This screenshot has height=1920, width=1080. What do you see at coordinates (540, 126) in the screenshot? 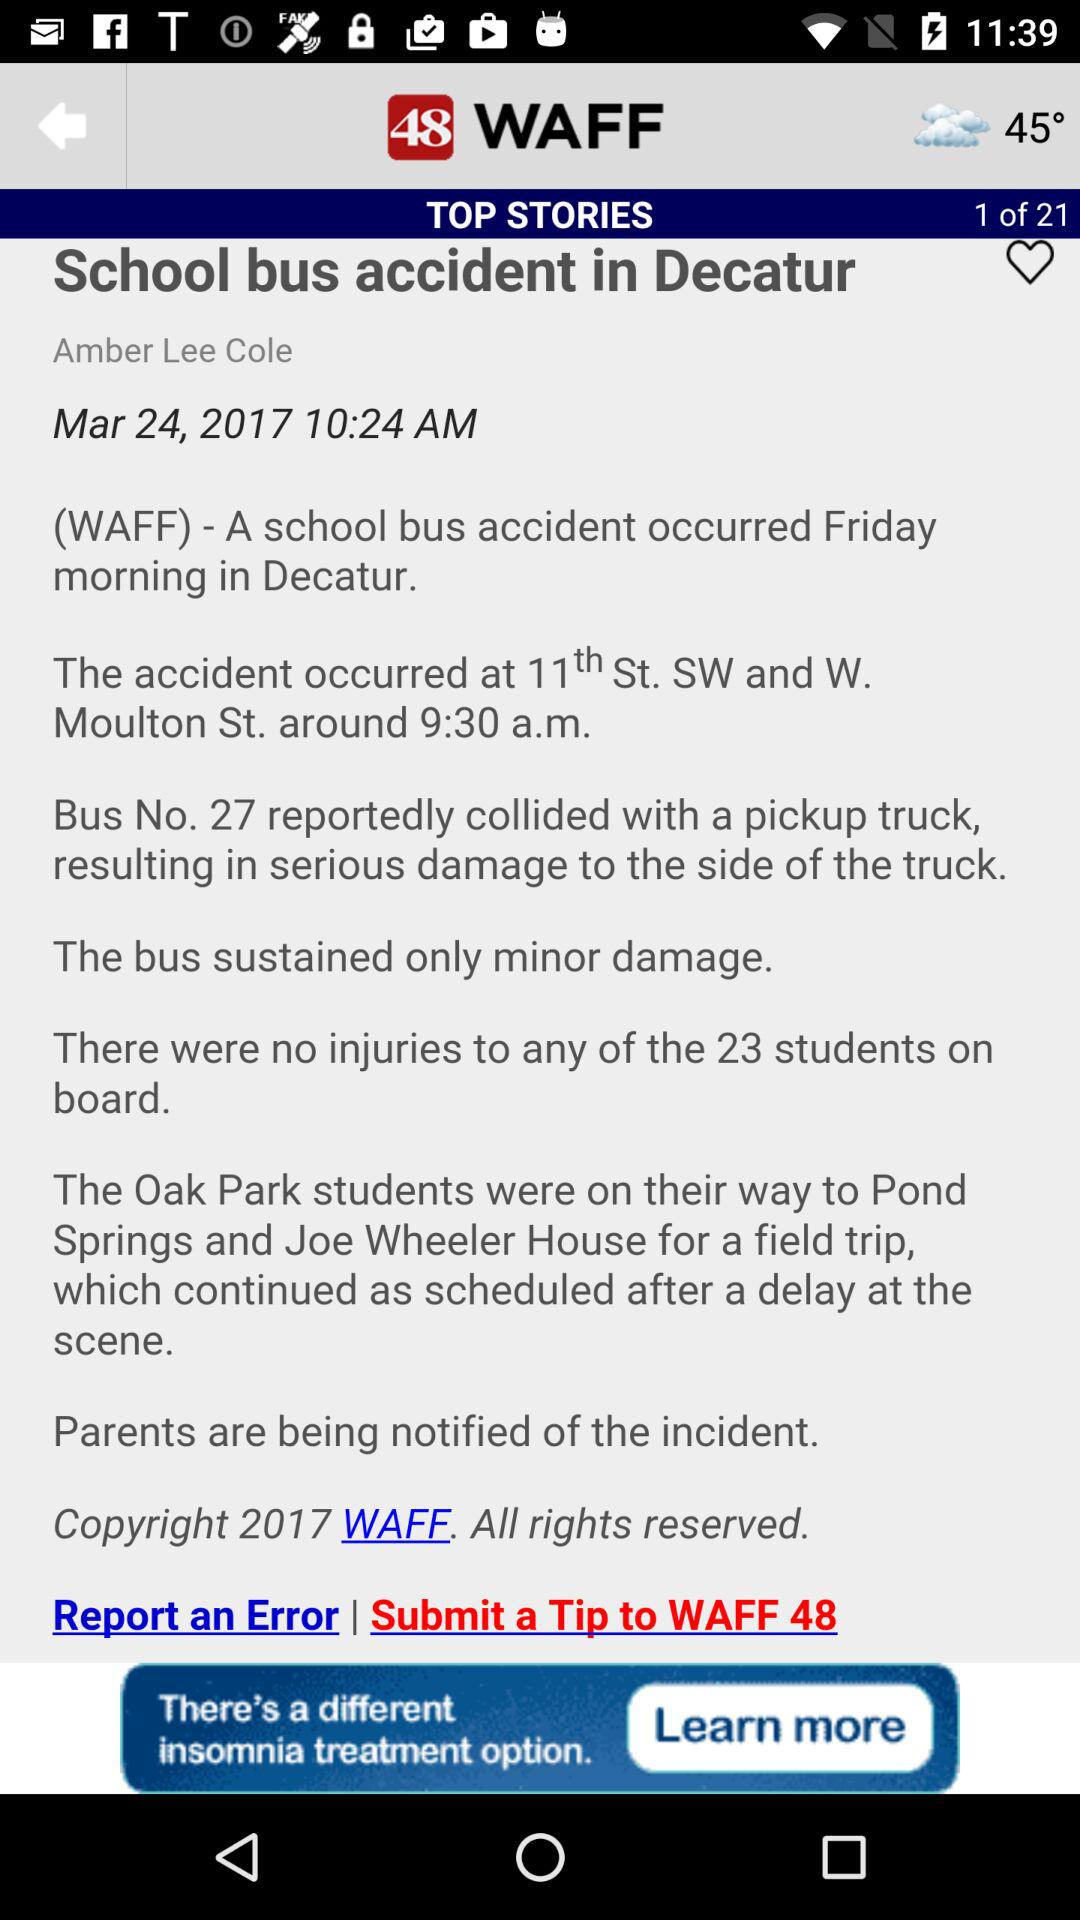
I see `48 waff homepage` at bounding box center [540, 126].